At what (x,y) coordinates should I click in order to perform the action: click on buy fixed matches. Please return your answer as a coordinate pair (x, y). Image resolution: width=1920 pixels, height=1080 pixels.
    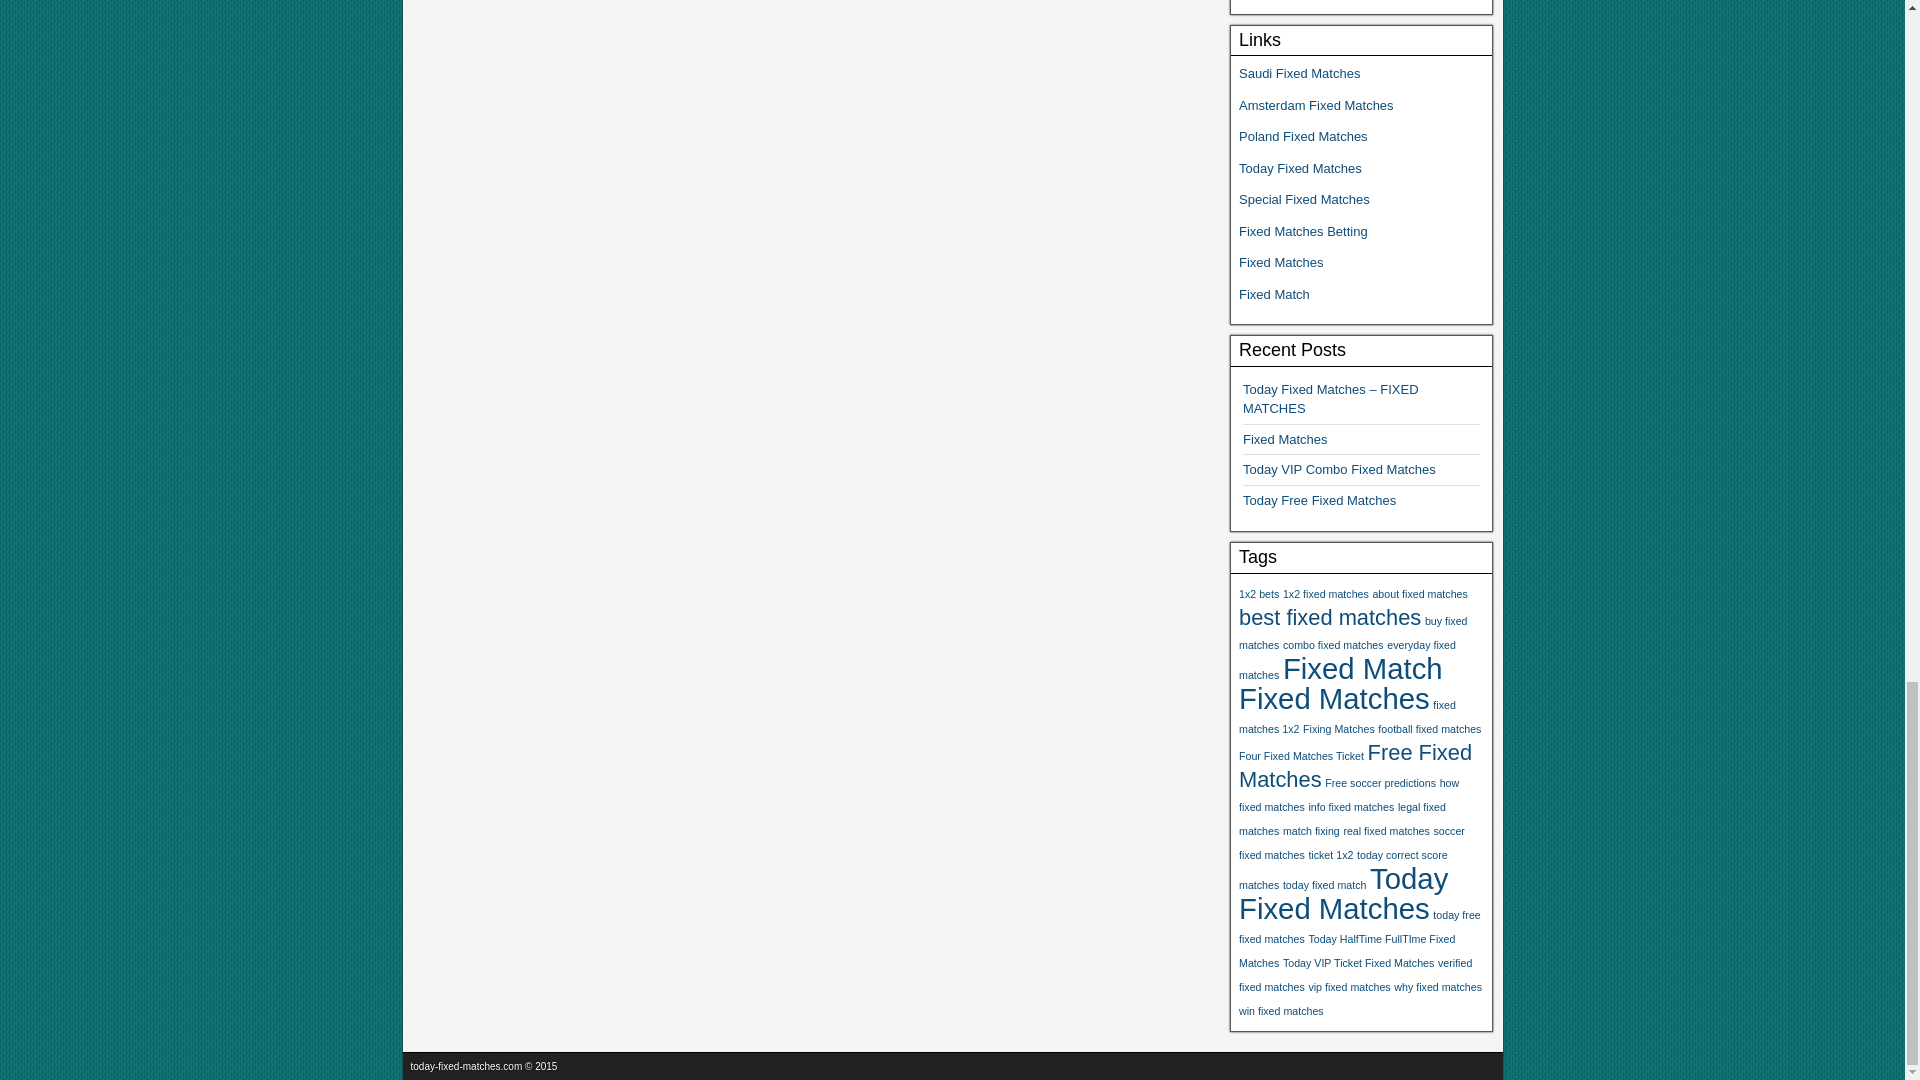
    Looking at the image, I should click on (1353, 632).